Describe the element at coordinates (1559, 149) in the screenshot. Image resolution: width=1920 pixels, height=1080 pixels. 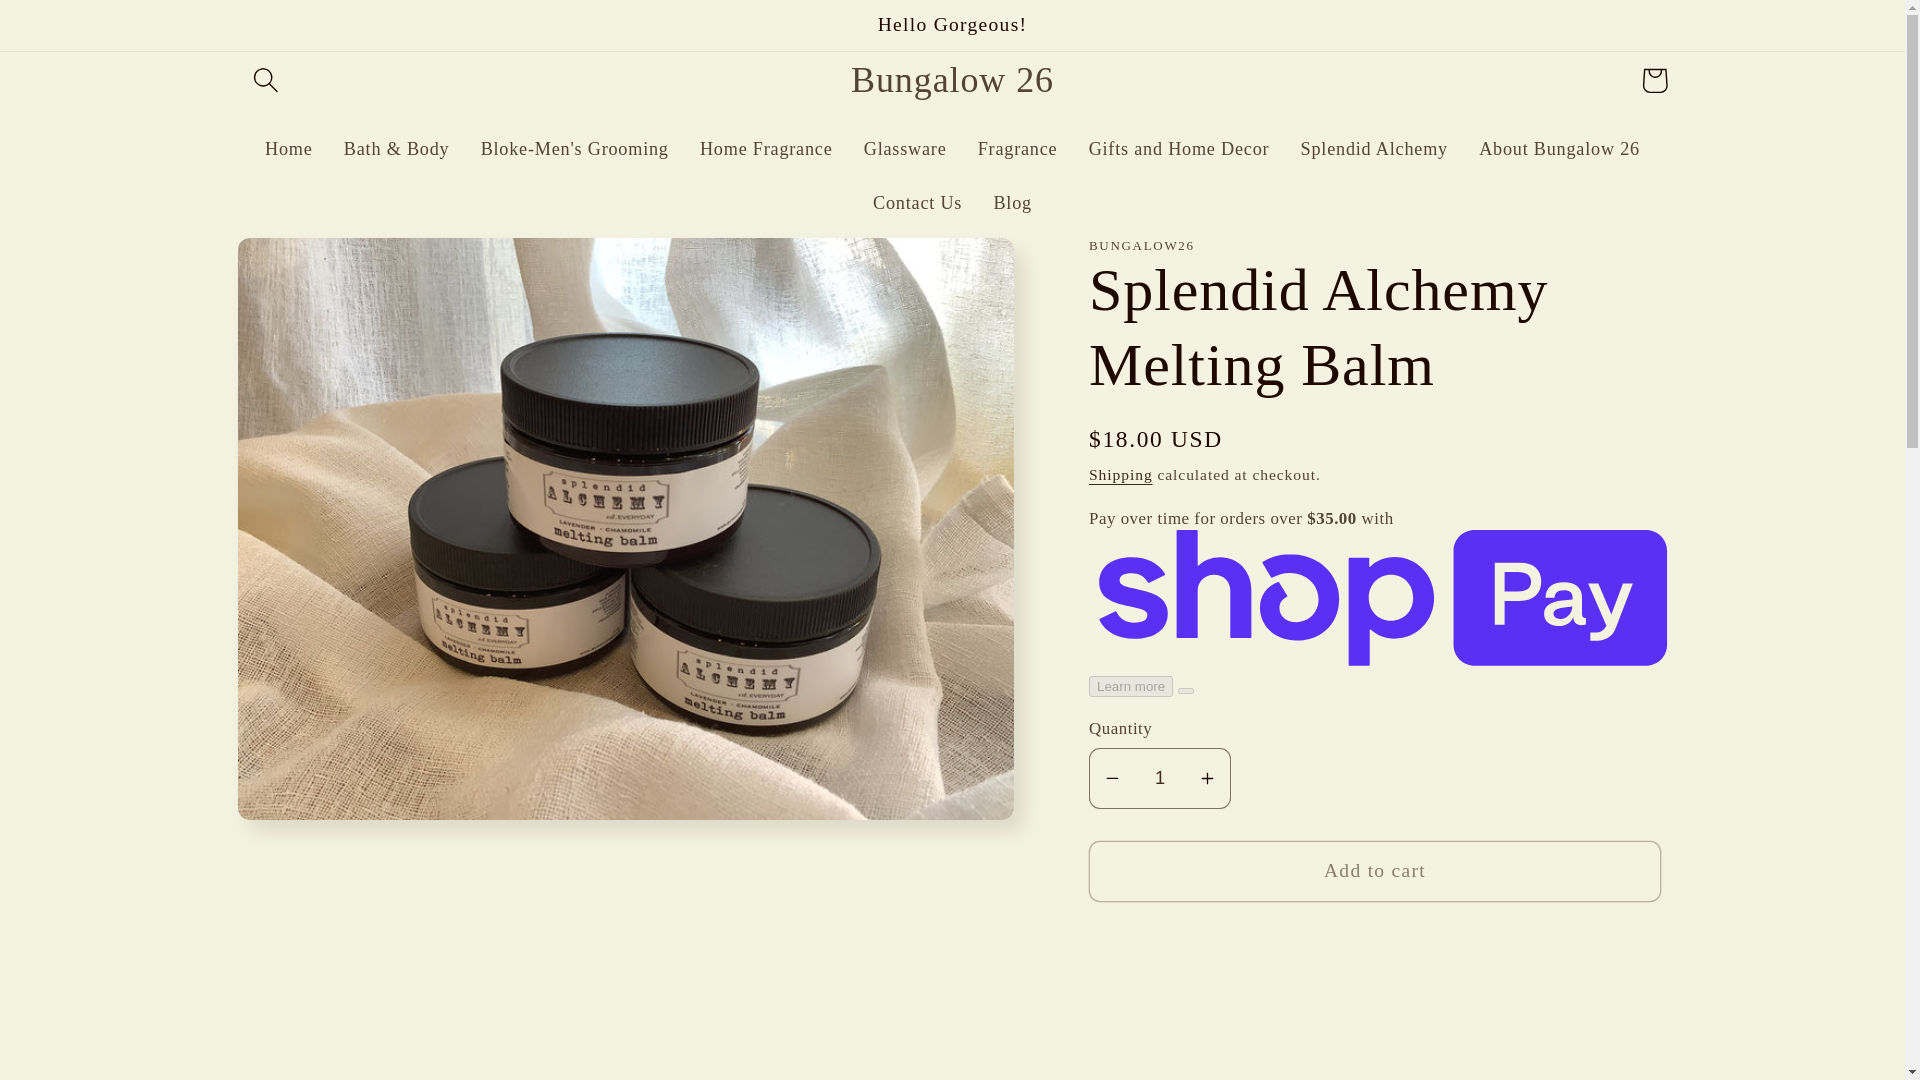
I see `About Bungalow 26` at that location.